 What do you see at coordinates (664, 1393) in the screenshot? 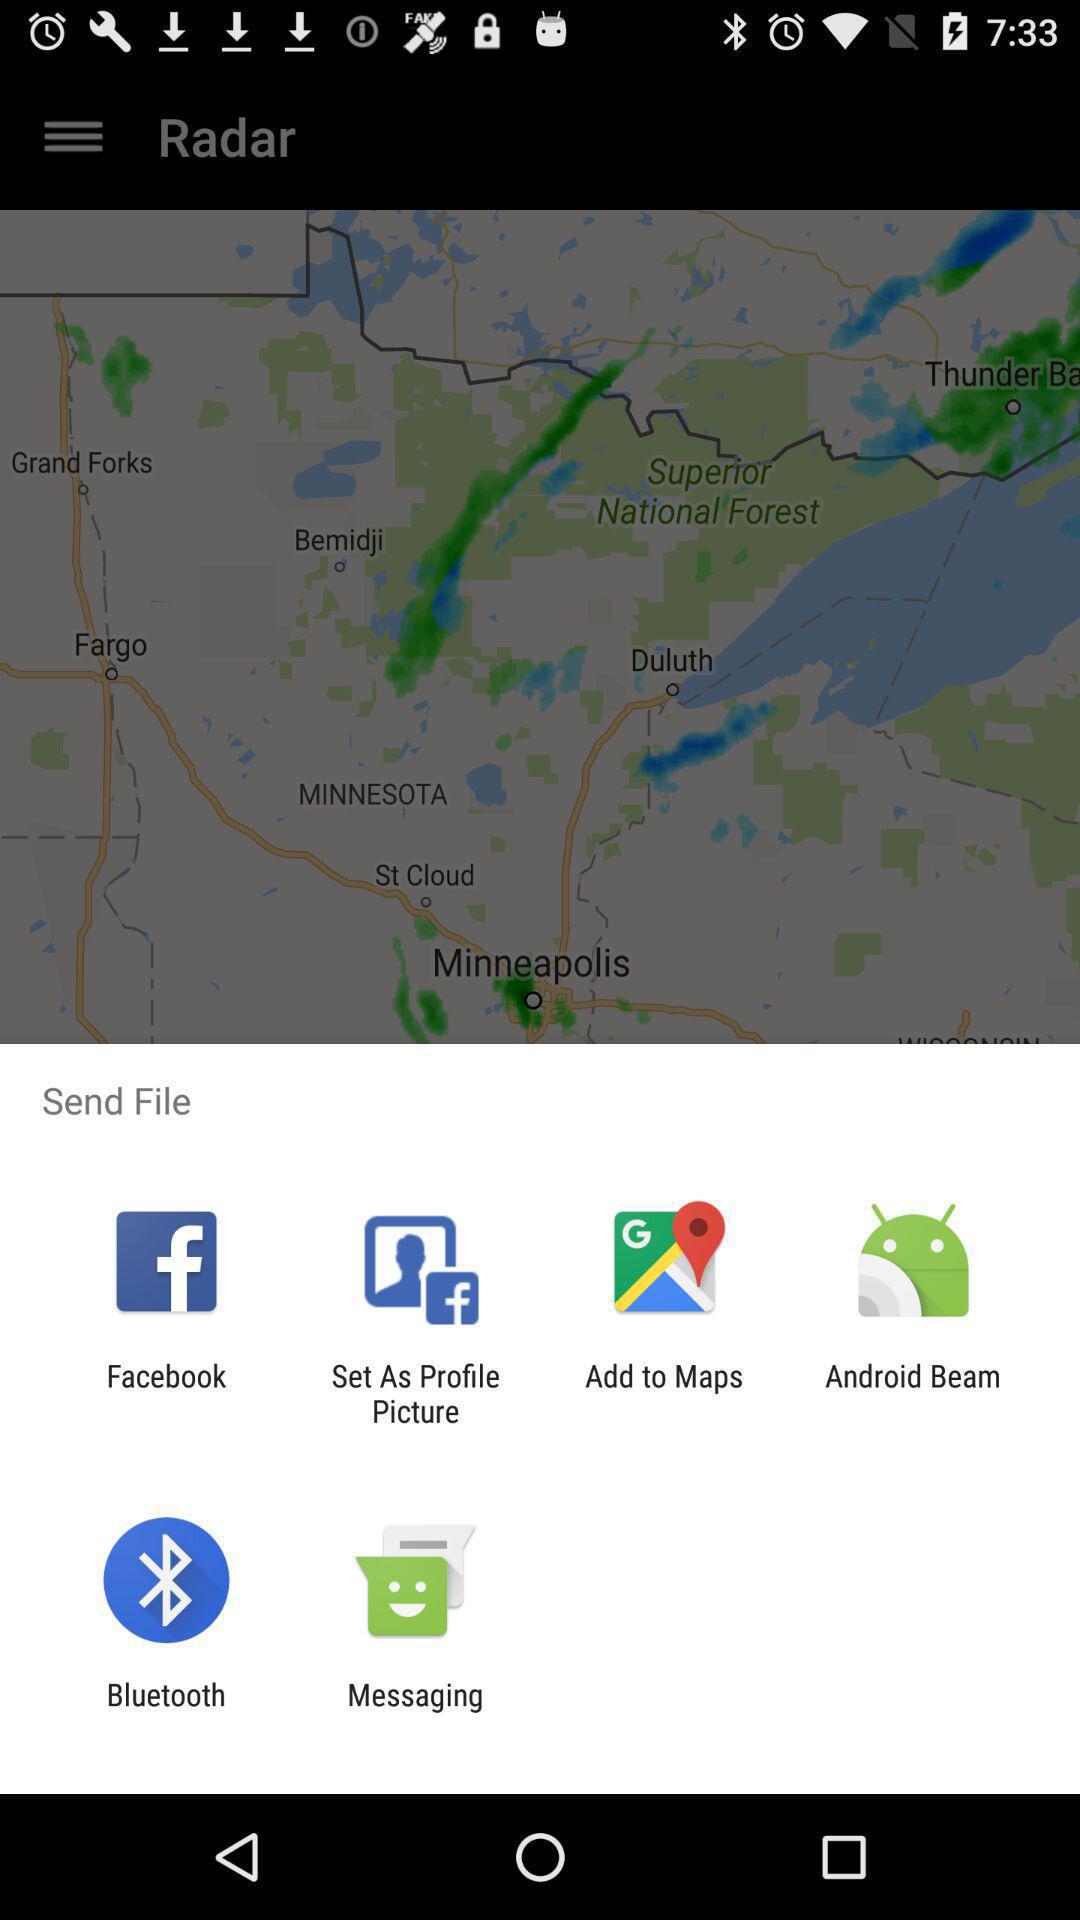
I see `jump until the add to maps app` at bounding box center [664, 1393].